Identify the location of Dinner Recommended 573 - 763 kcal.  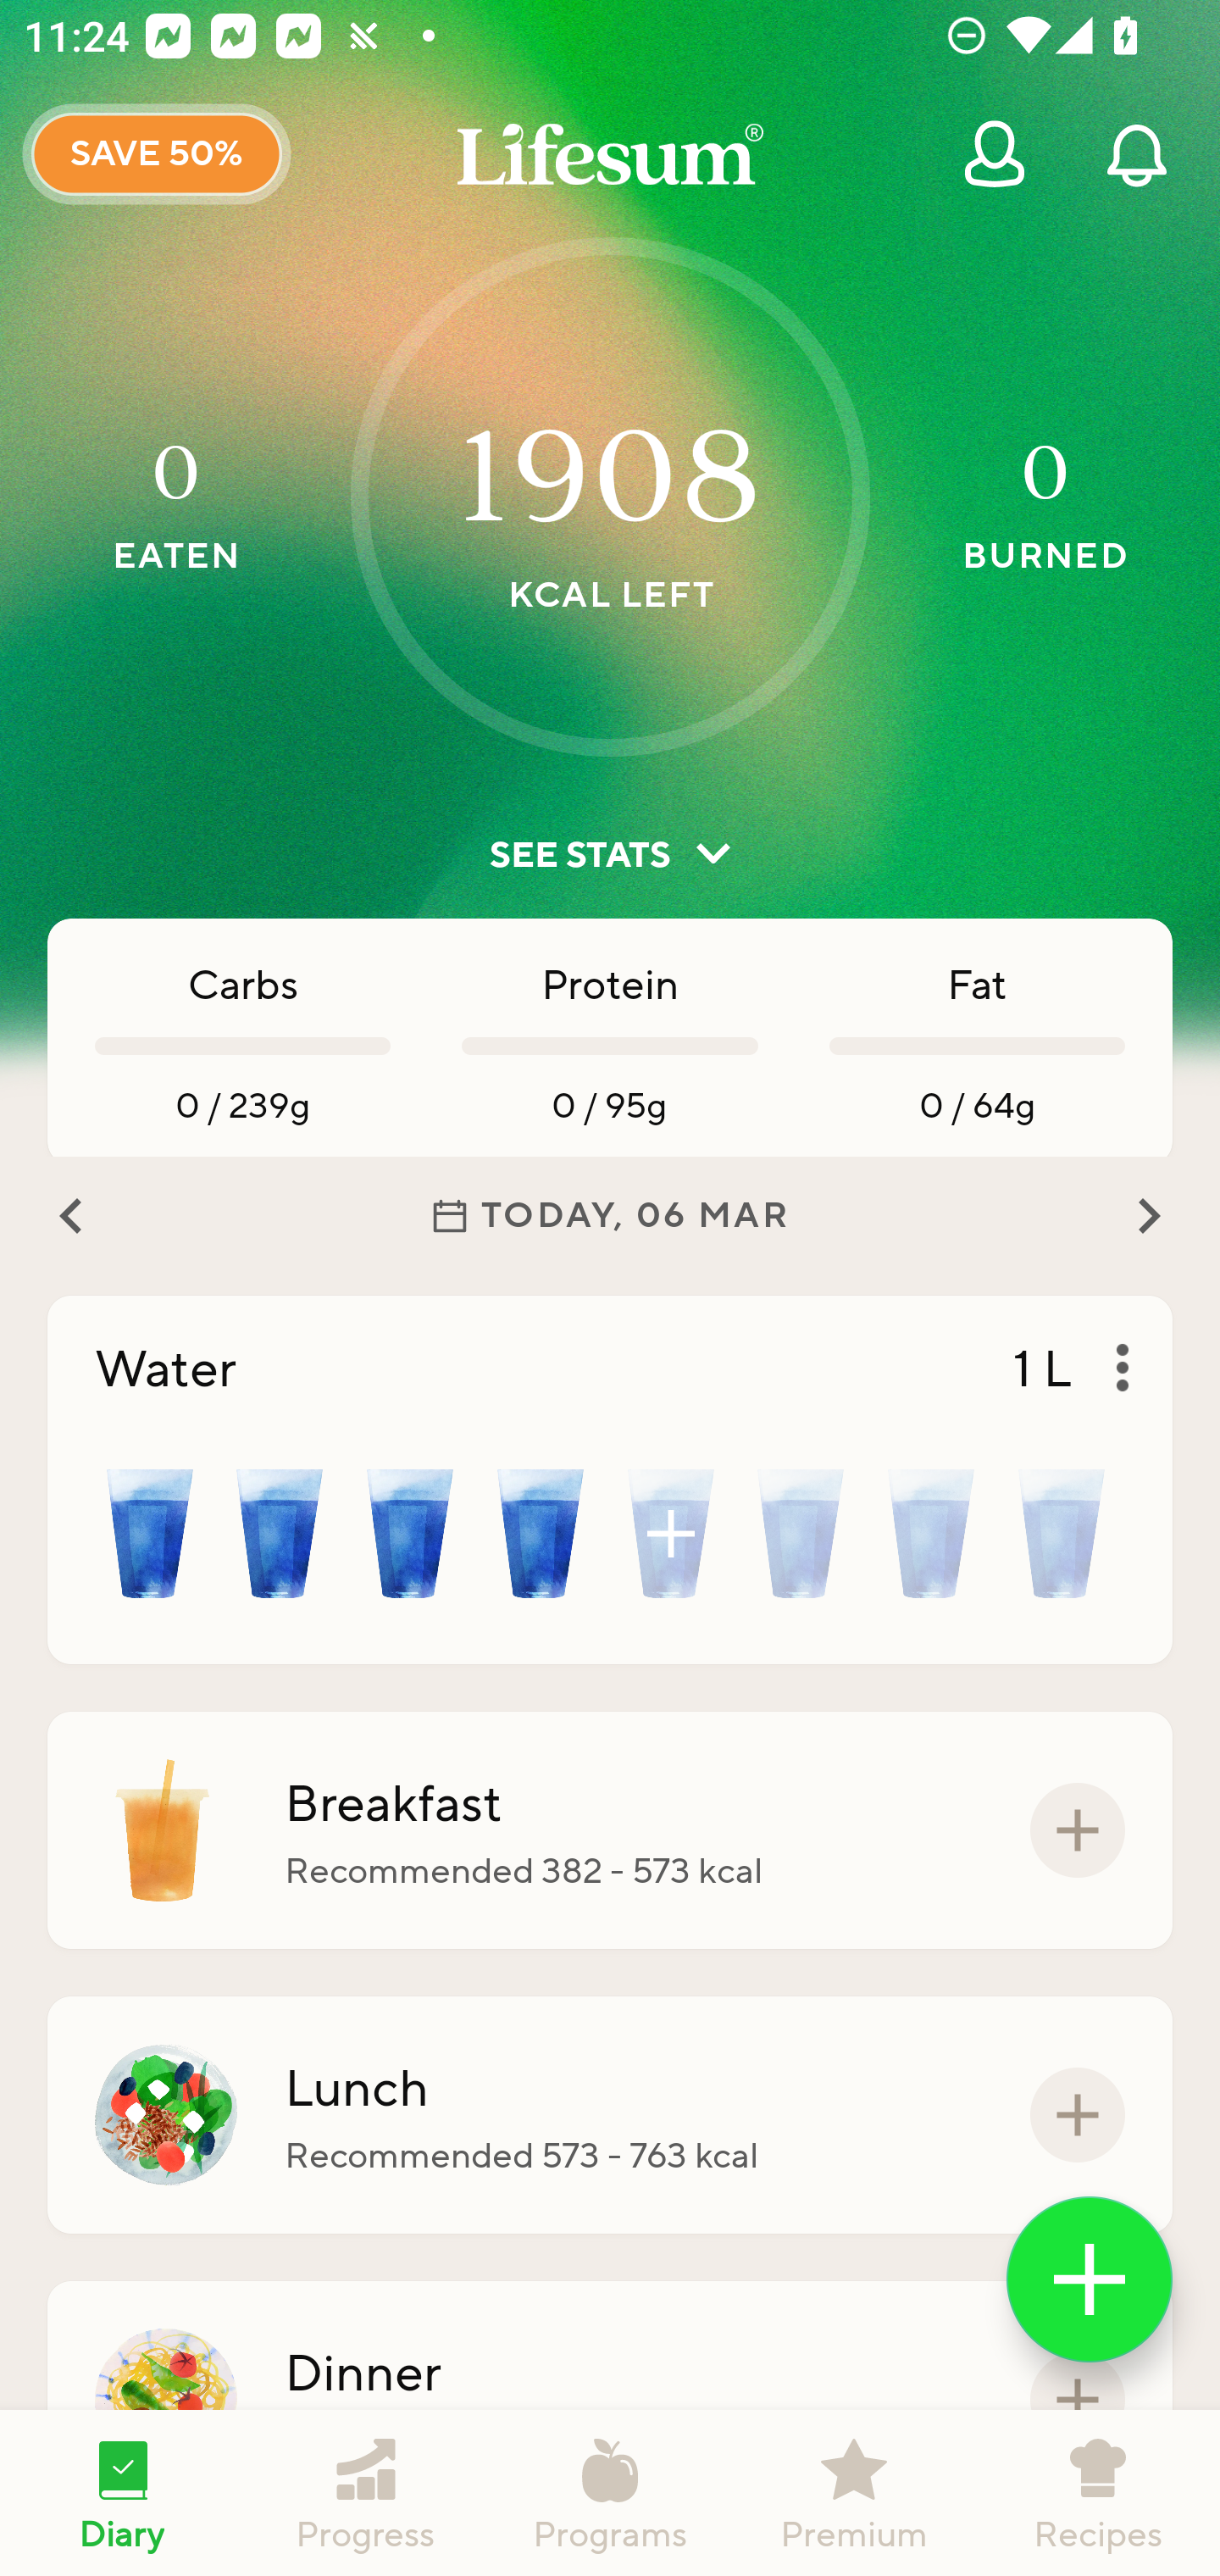
(610, 2401).